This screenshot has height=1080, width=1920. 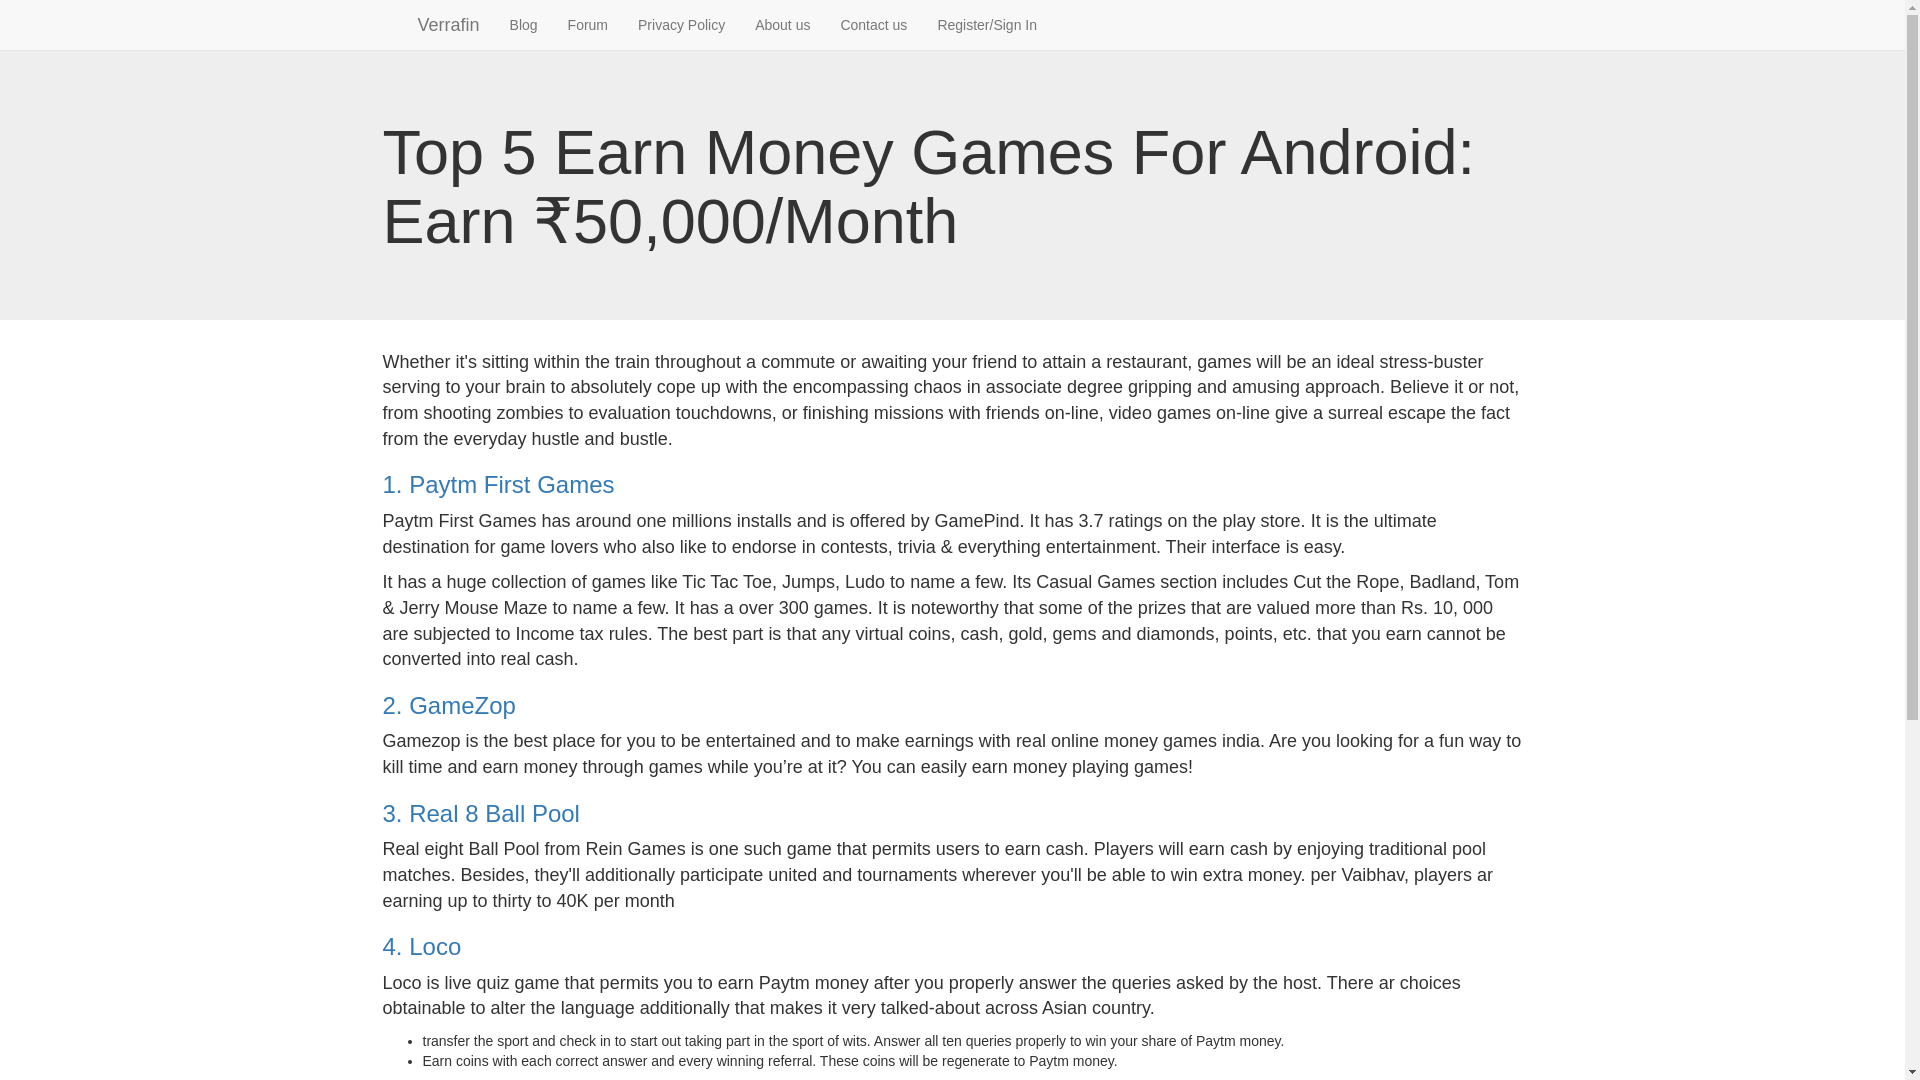 What do you see at coordinates (873, 24) in the screenshot?
I see `Contact us` at bounding box center [873, 24].